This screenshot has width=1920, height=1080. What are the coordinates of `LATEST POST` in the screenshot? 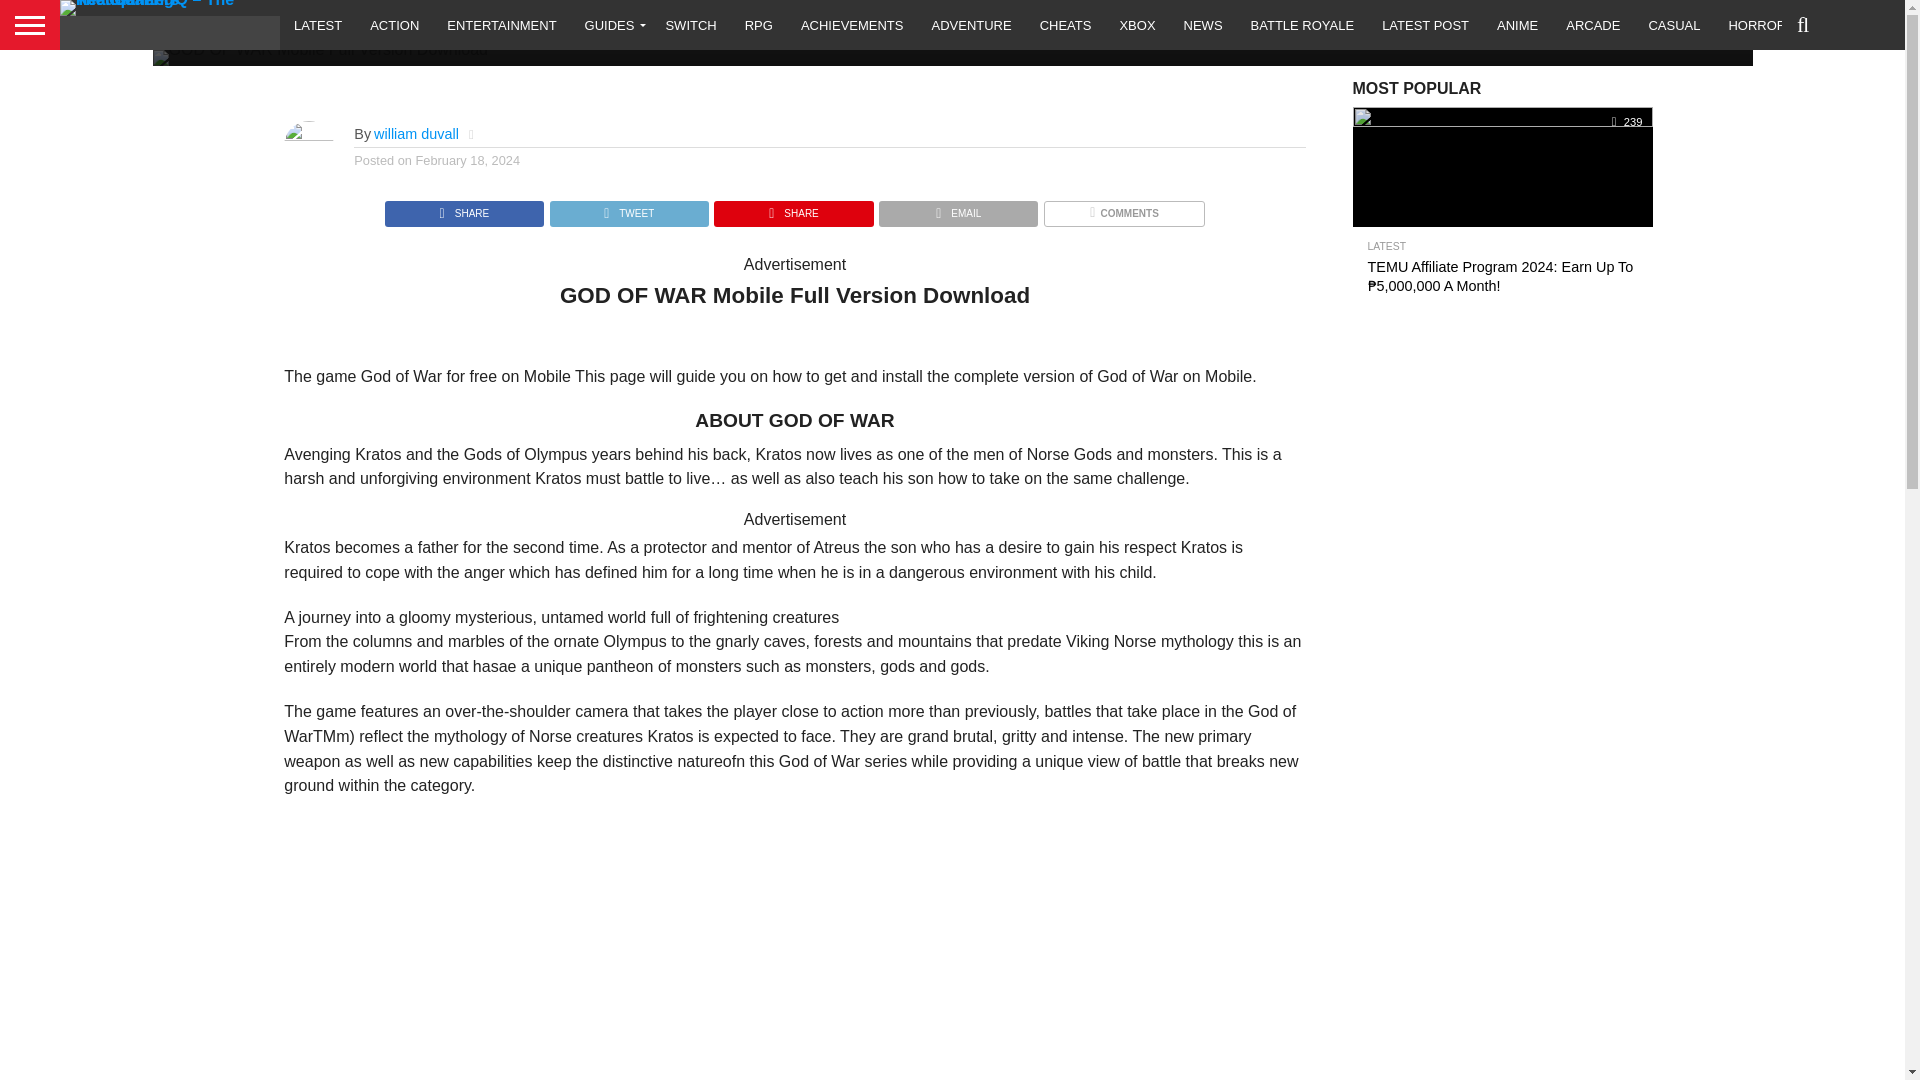 It's located at (1424, 24).